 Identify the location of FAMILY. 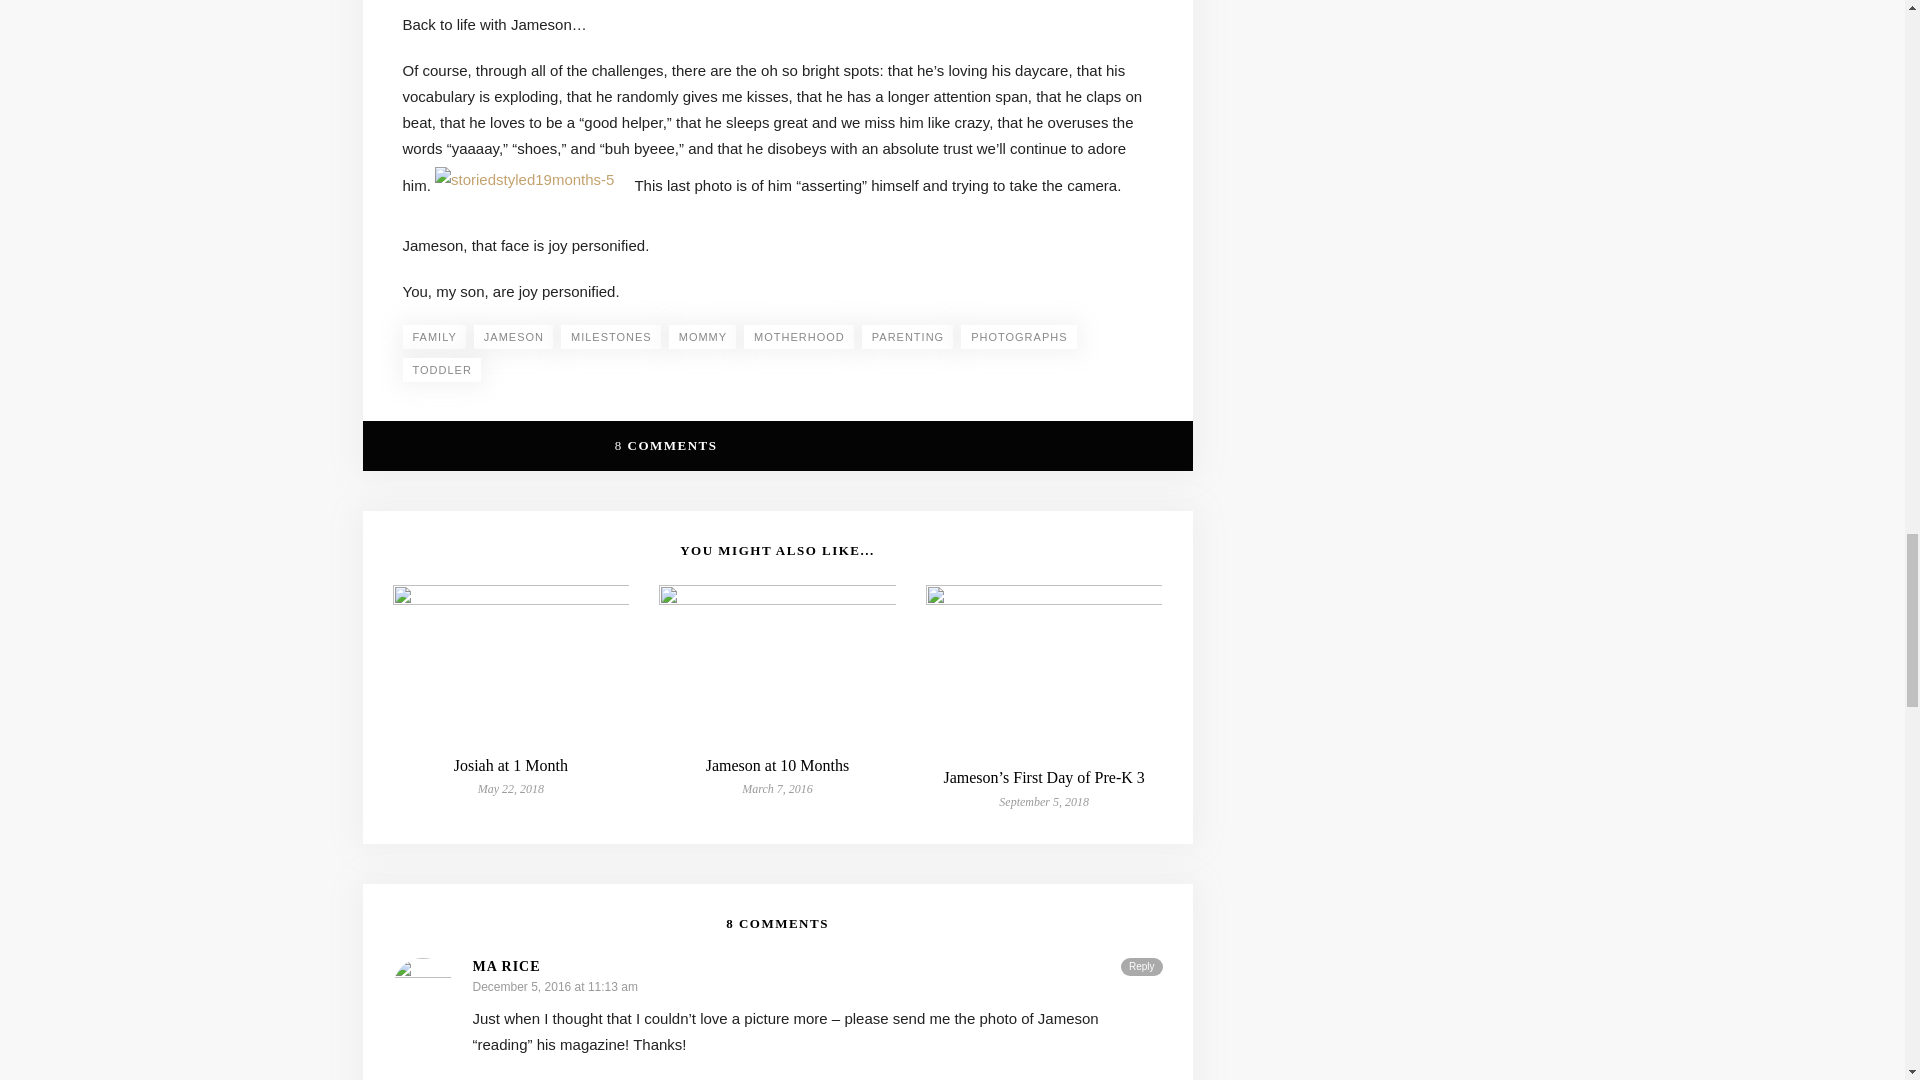
(432, 336).